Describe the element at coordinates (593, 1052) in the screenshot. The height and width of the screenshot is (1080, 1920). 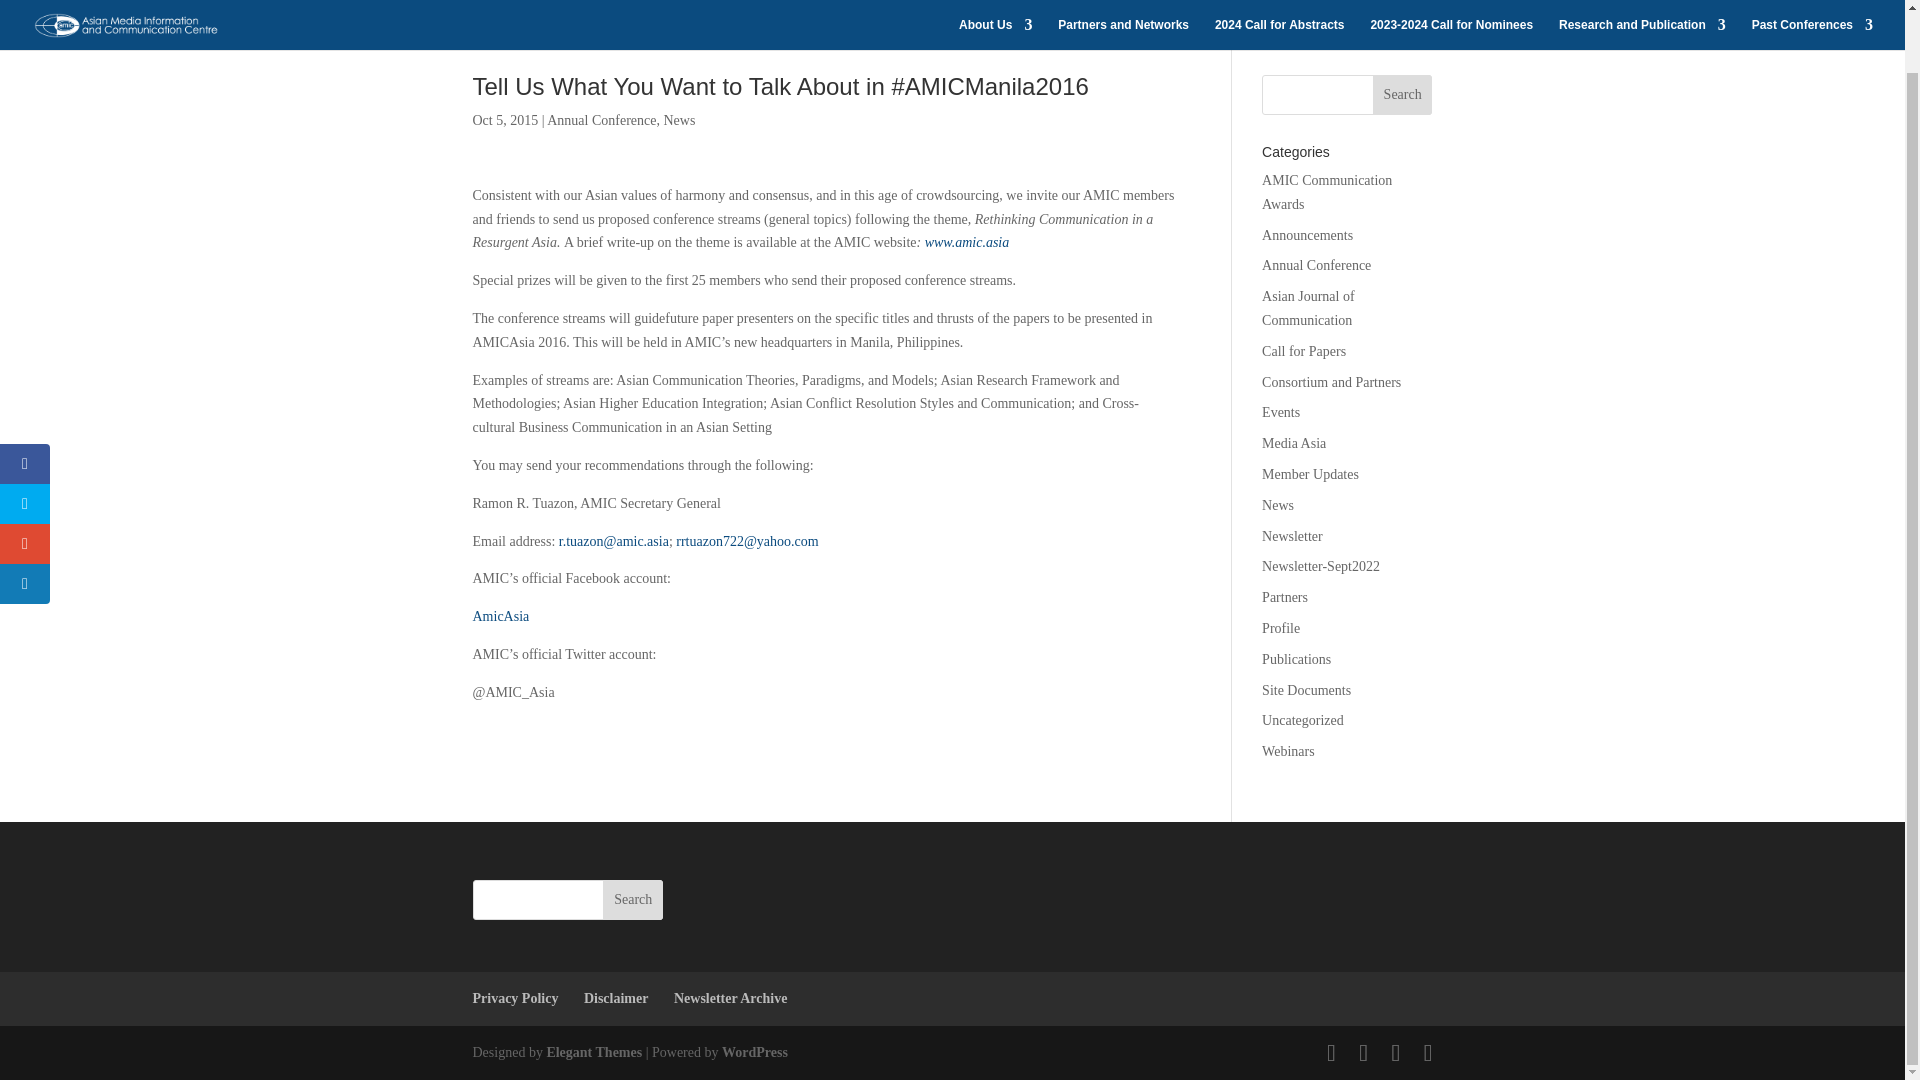
I see `Premium WordPress Themes` at that location.